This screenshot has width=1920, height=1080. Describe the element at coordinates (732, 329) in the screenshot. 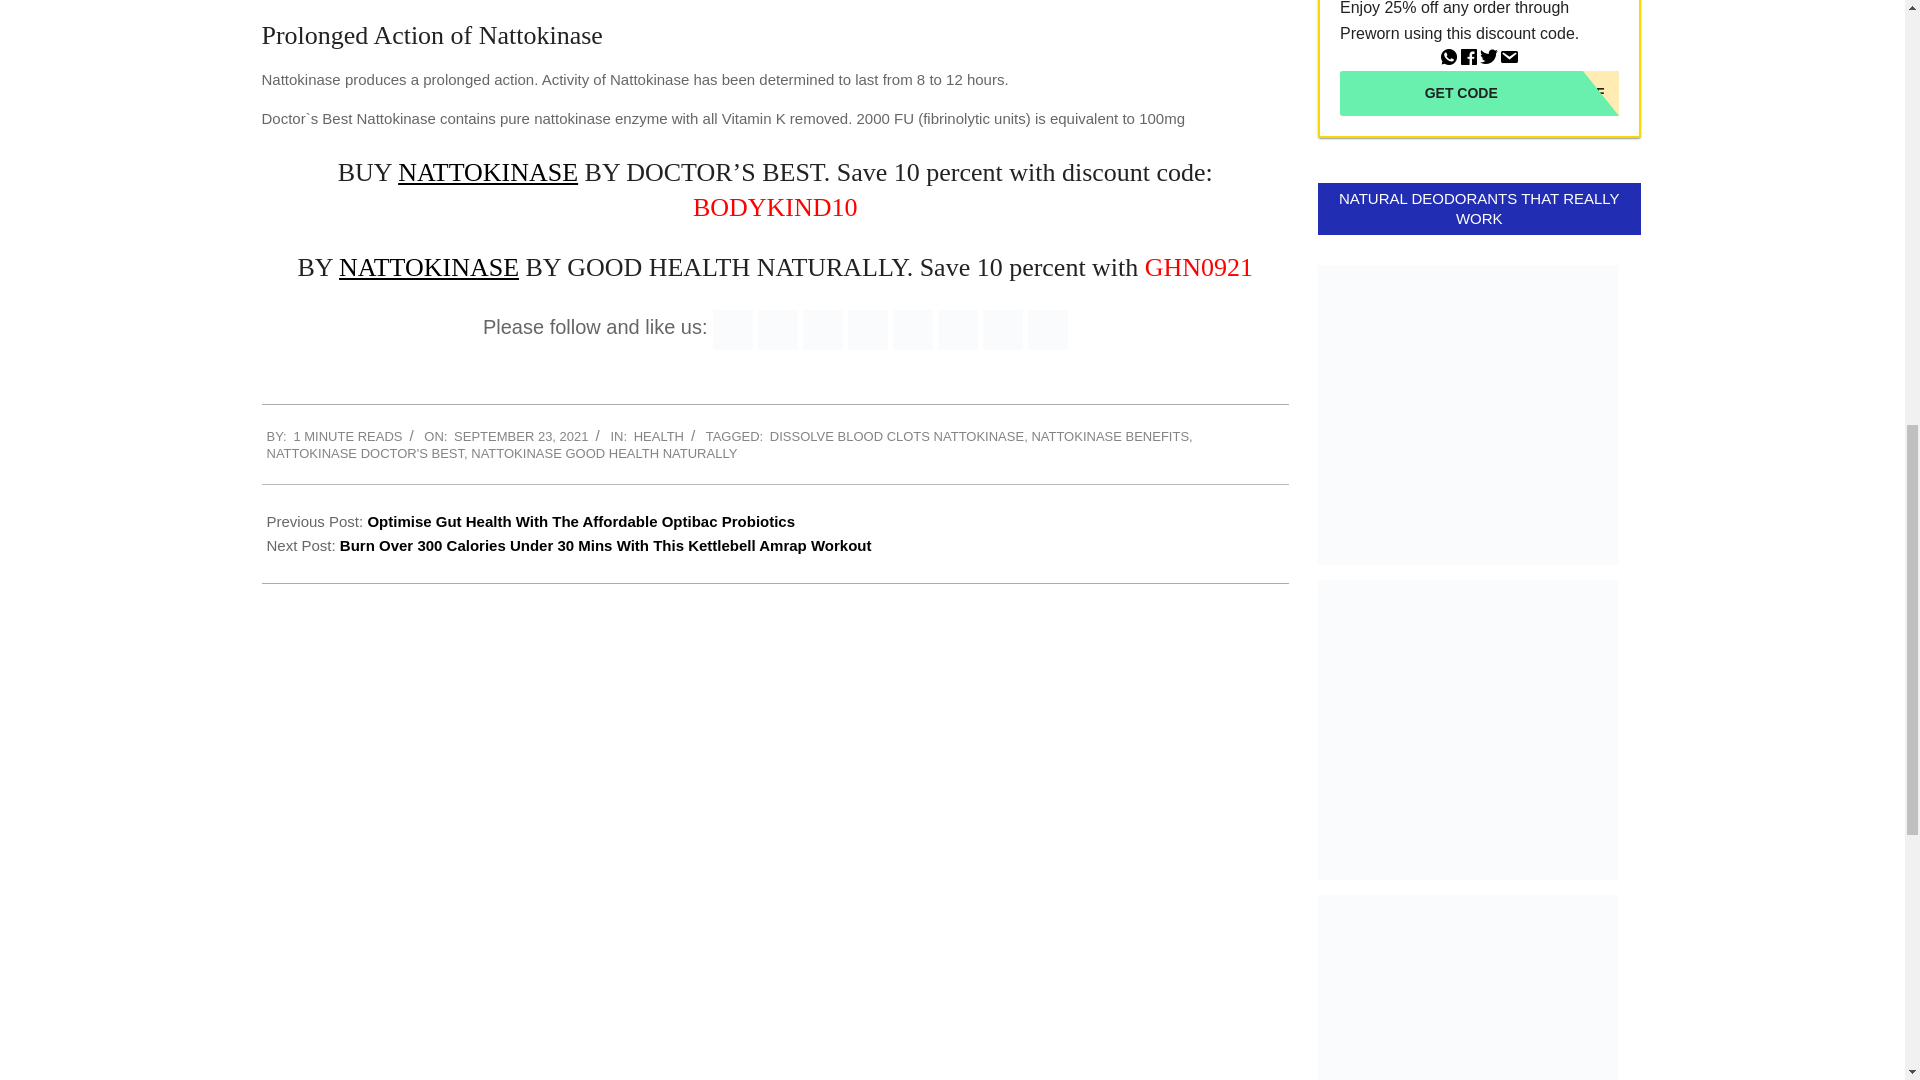

I see `RSS` at that location.